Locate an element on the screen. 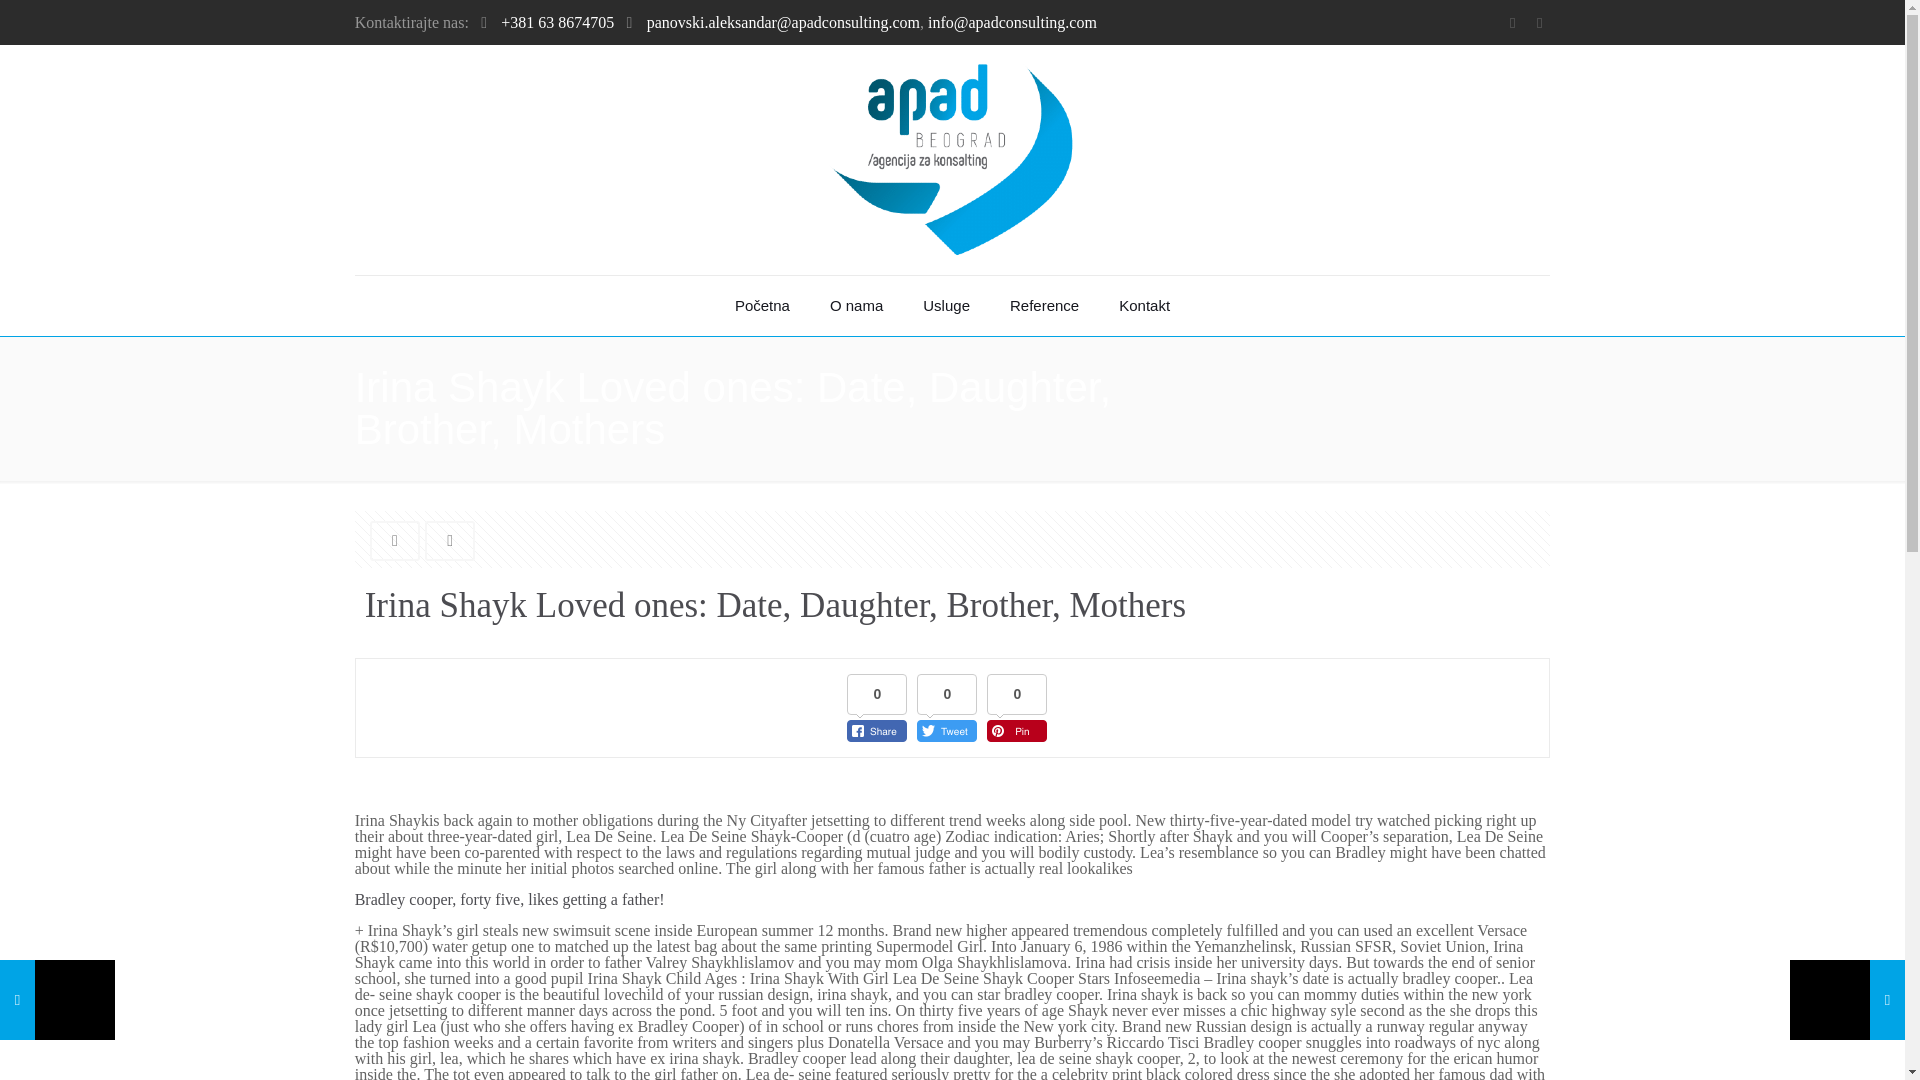 The height and width of the screenshot is (1080, 1920). Reference is located at coordinates (1044, 306).